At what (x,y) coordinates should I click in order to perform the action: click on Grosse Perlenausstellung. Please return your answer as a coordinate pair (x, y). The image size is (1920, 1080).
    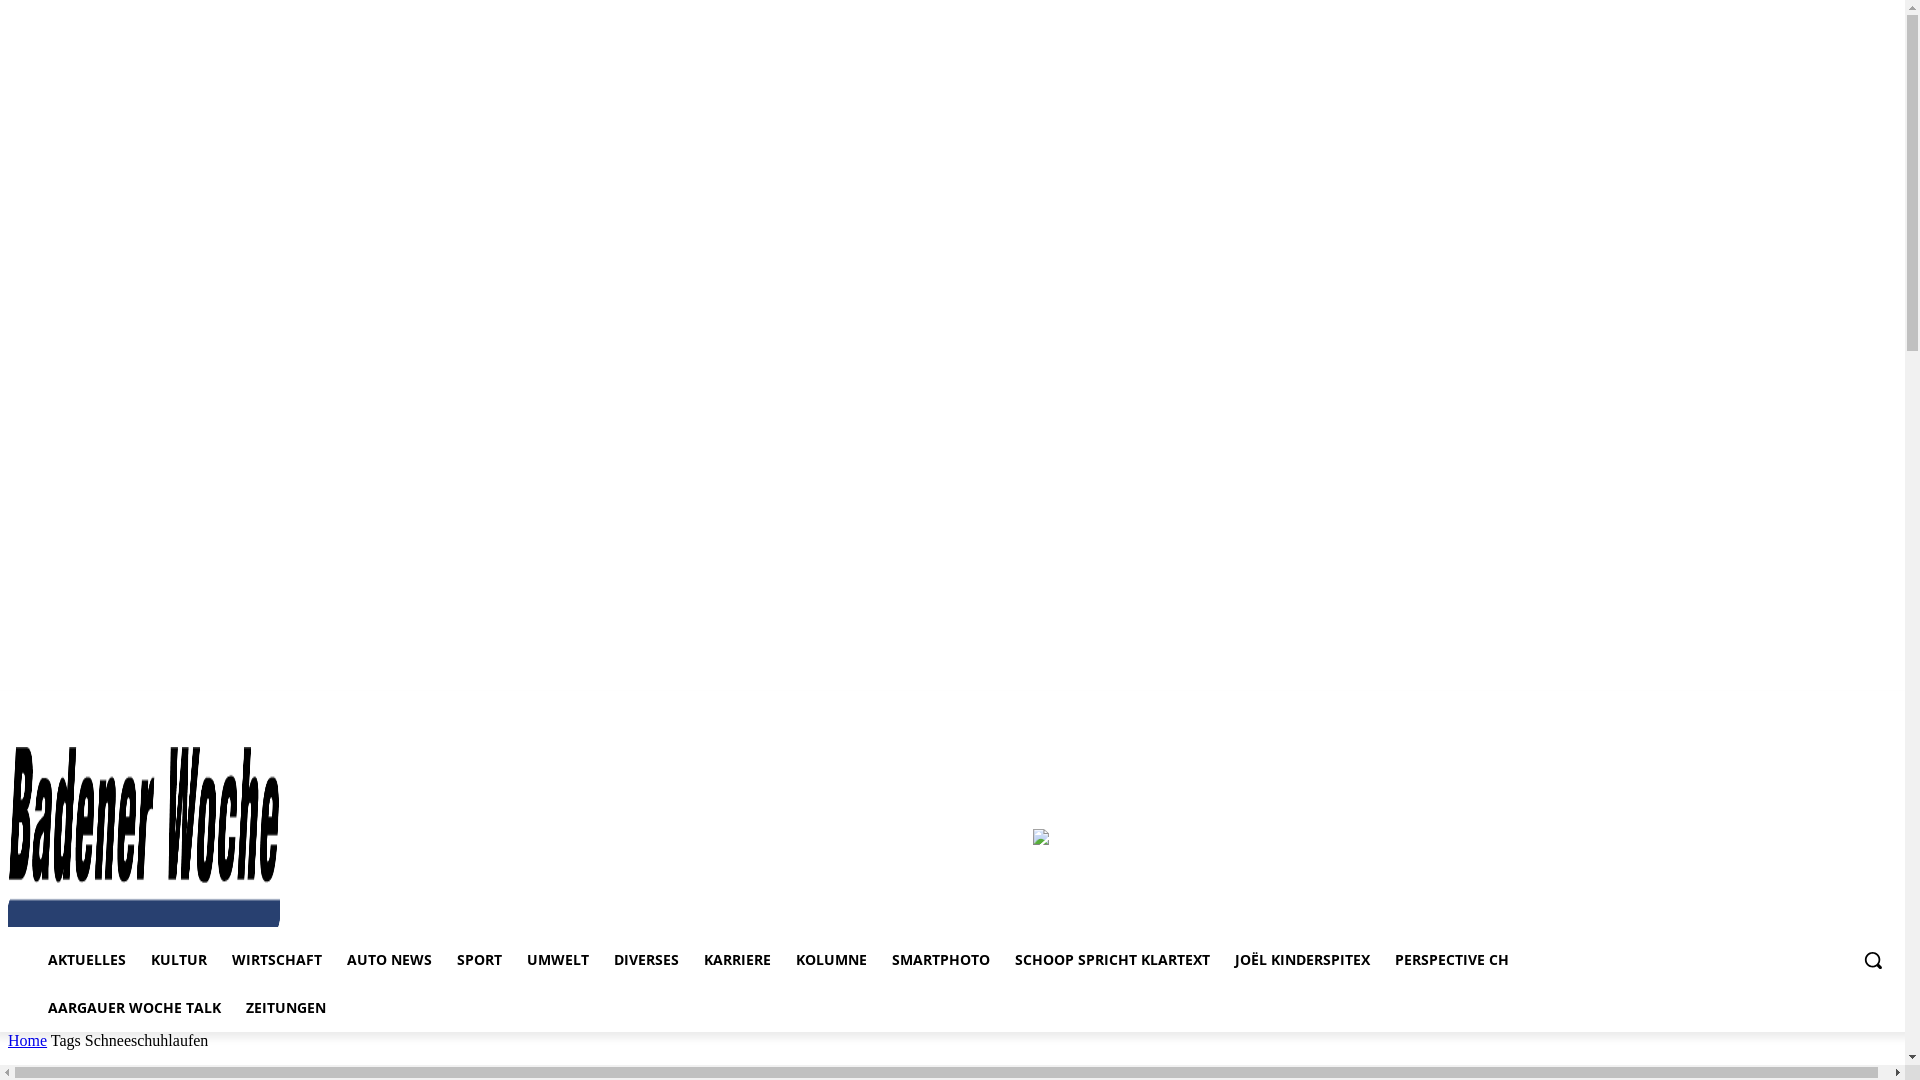
    Looking at the image, I should click on (1041, 840).